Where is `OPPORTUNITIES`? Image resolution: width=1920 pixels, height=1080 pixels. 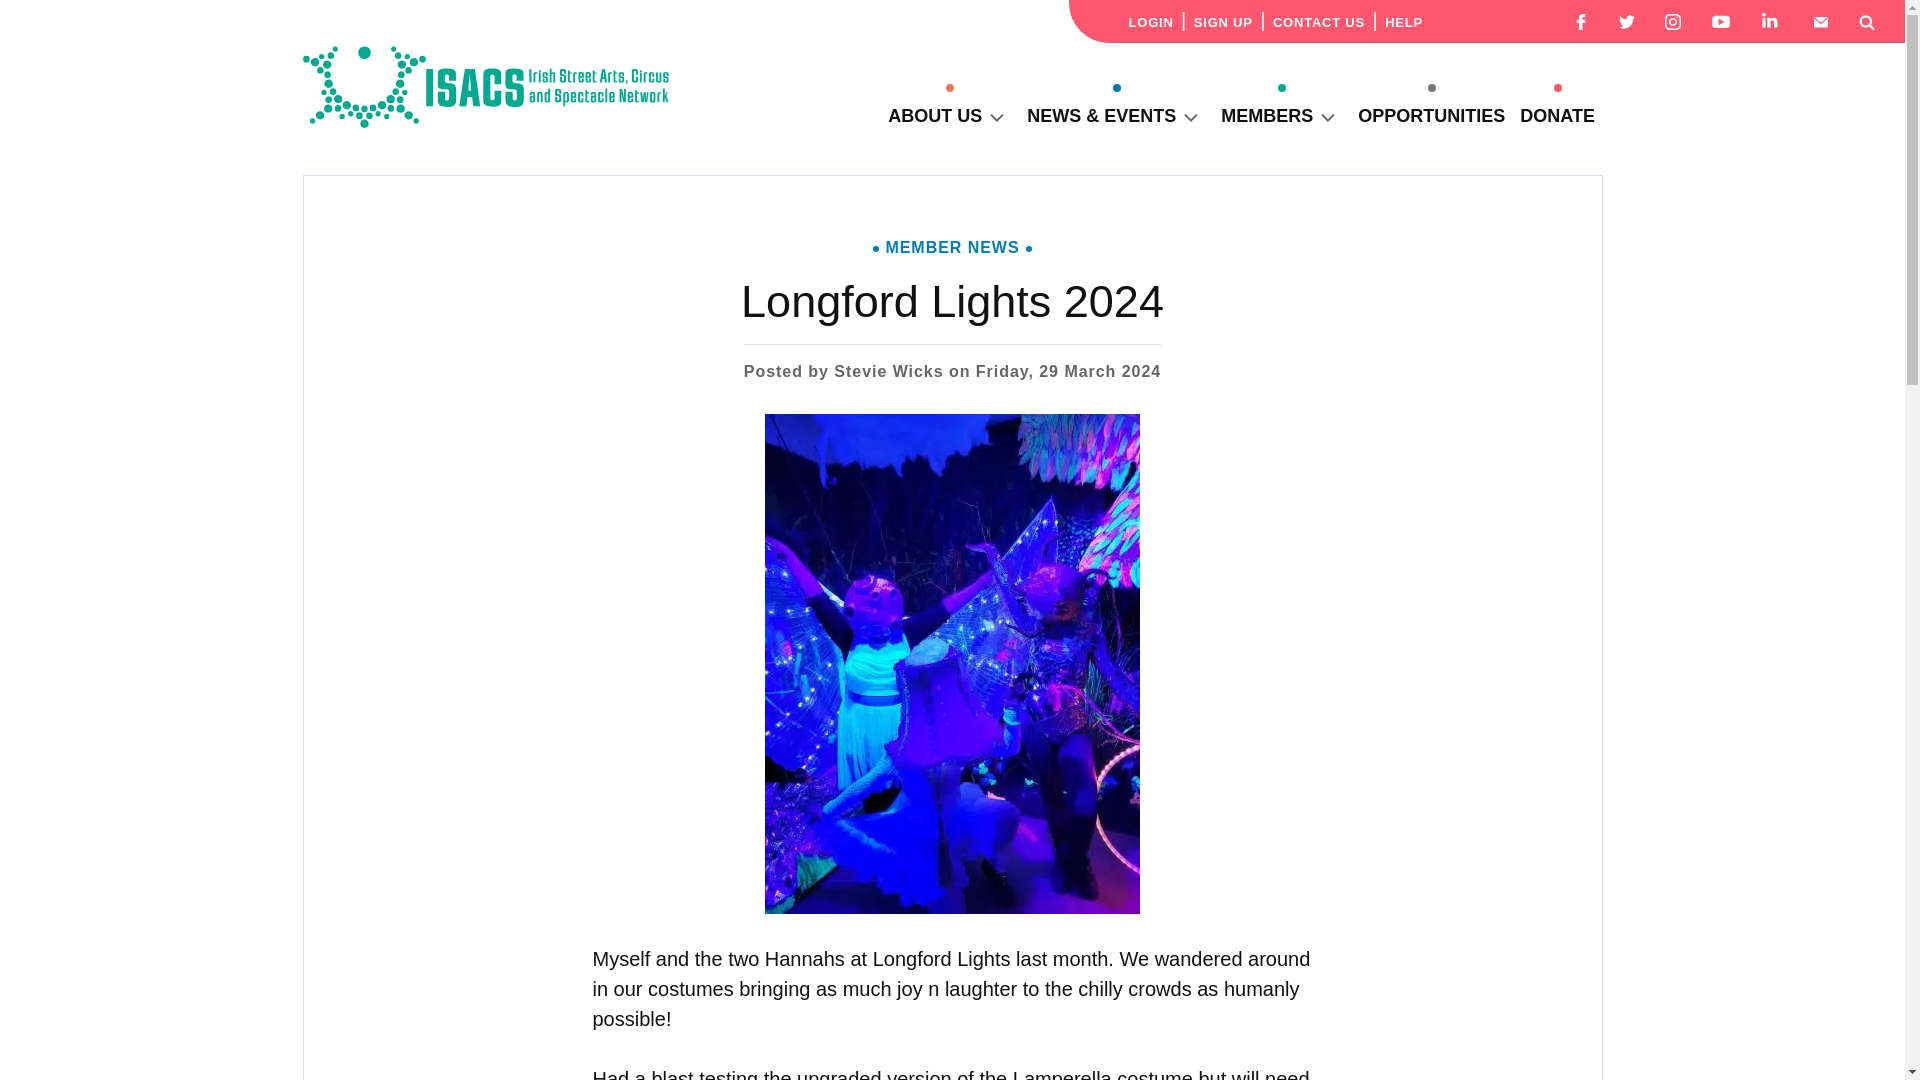 OPPORTUNITIES is located at coordinates (1431, 116).